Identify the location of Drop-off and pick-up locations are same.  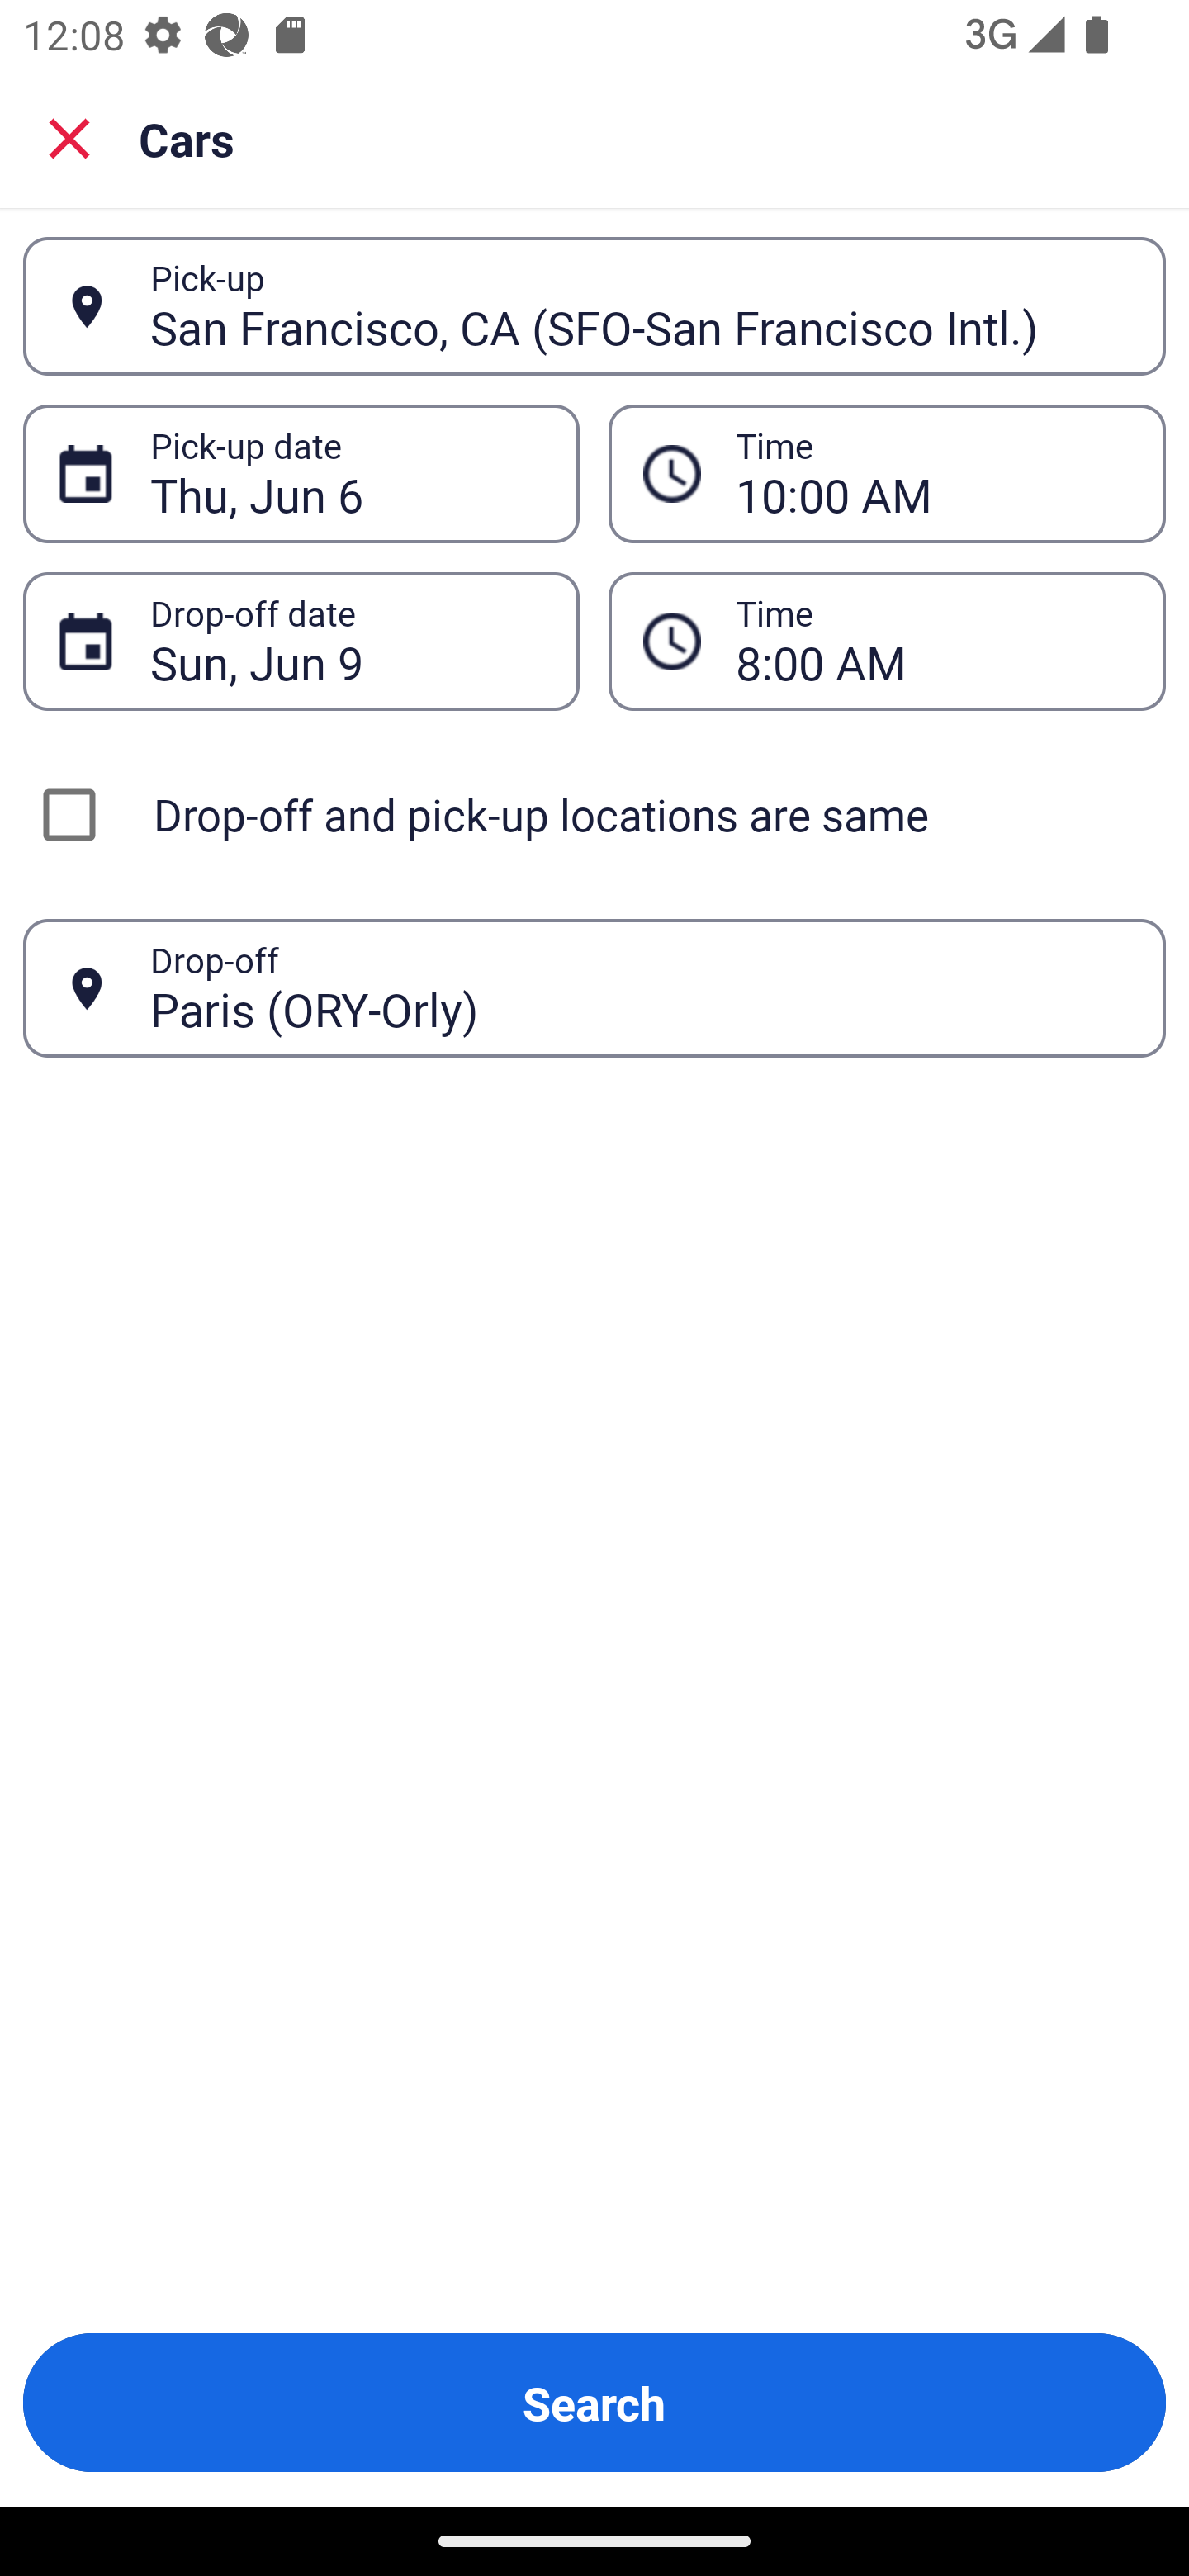
(594, 814).